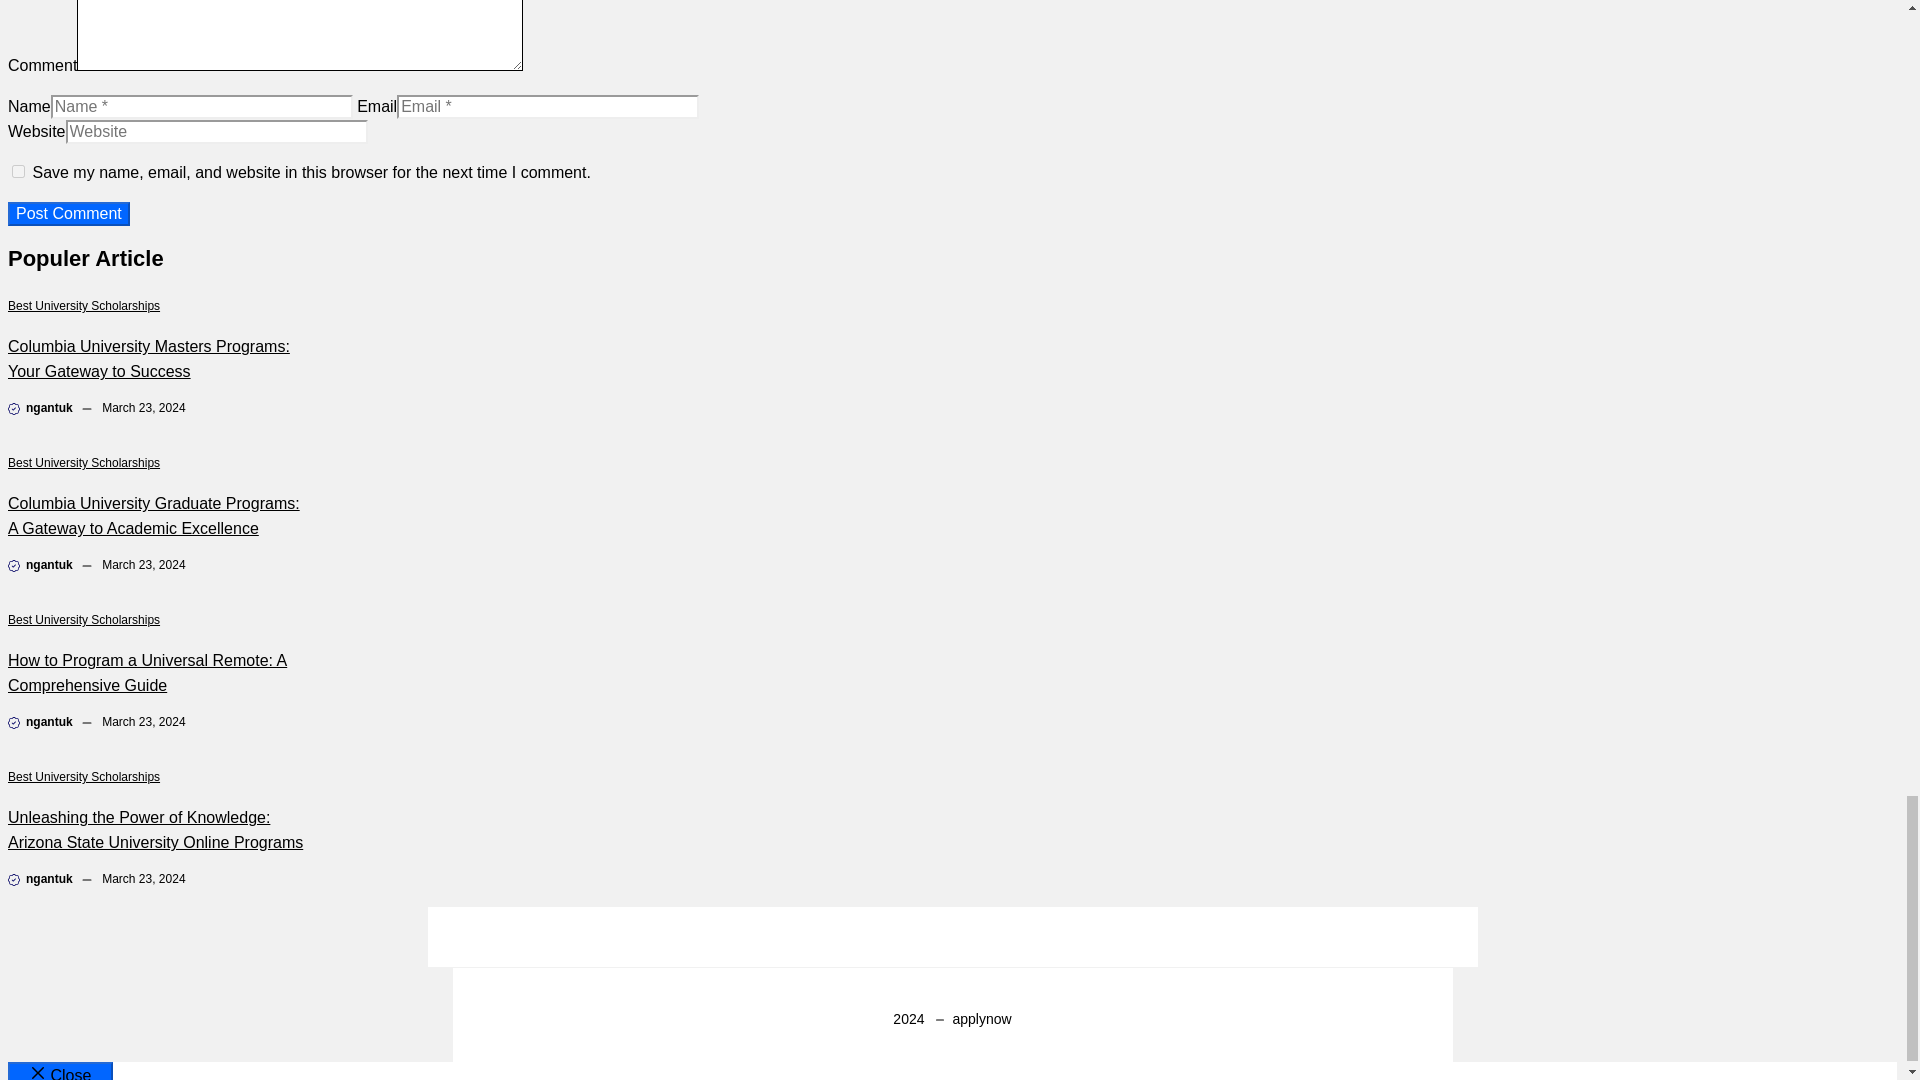 Image resolution: width=1920 pixels, height=1080 pixels. Describe the element at coordinates (83, 306) in the screenshot. I see `Best University Scholarships` at that location.